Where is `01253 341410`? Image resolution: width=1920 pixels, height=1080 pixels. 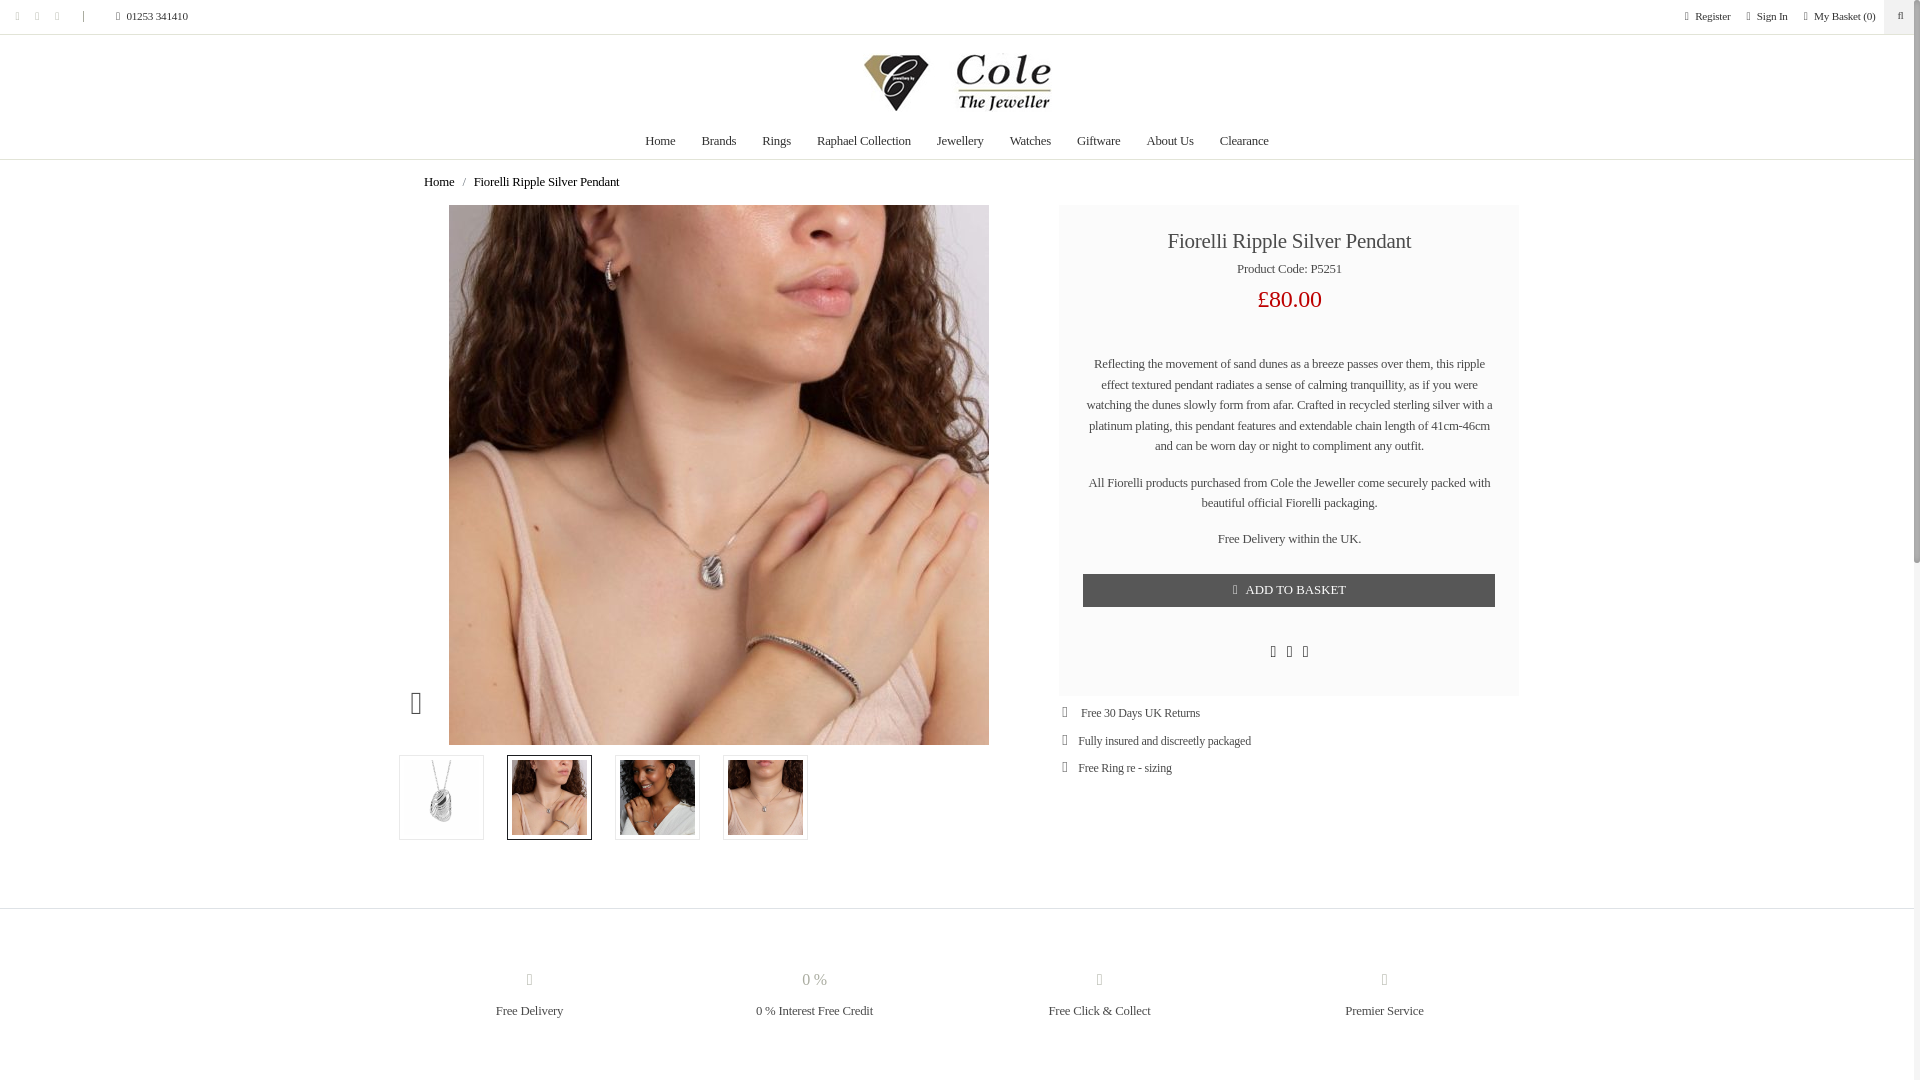 01253 341410 is located at coordinates (131, 16).